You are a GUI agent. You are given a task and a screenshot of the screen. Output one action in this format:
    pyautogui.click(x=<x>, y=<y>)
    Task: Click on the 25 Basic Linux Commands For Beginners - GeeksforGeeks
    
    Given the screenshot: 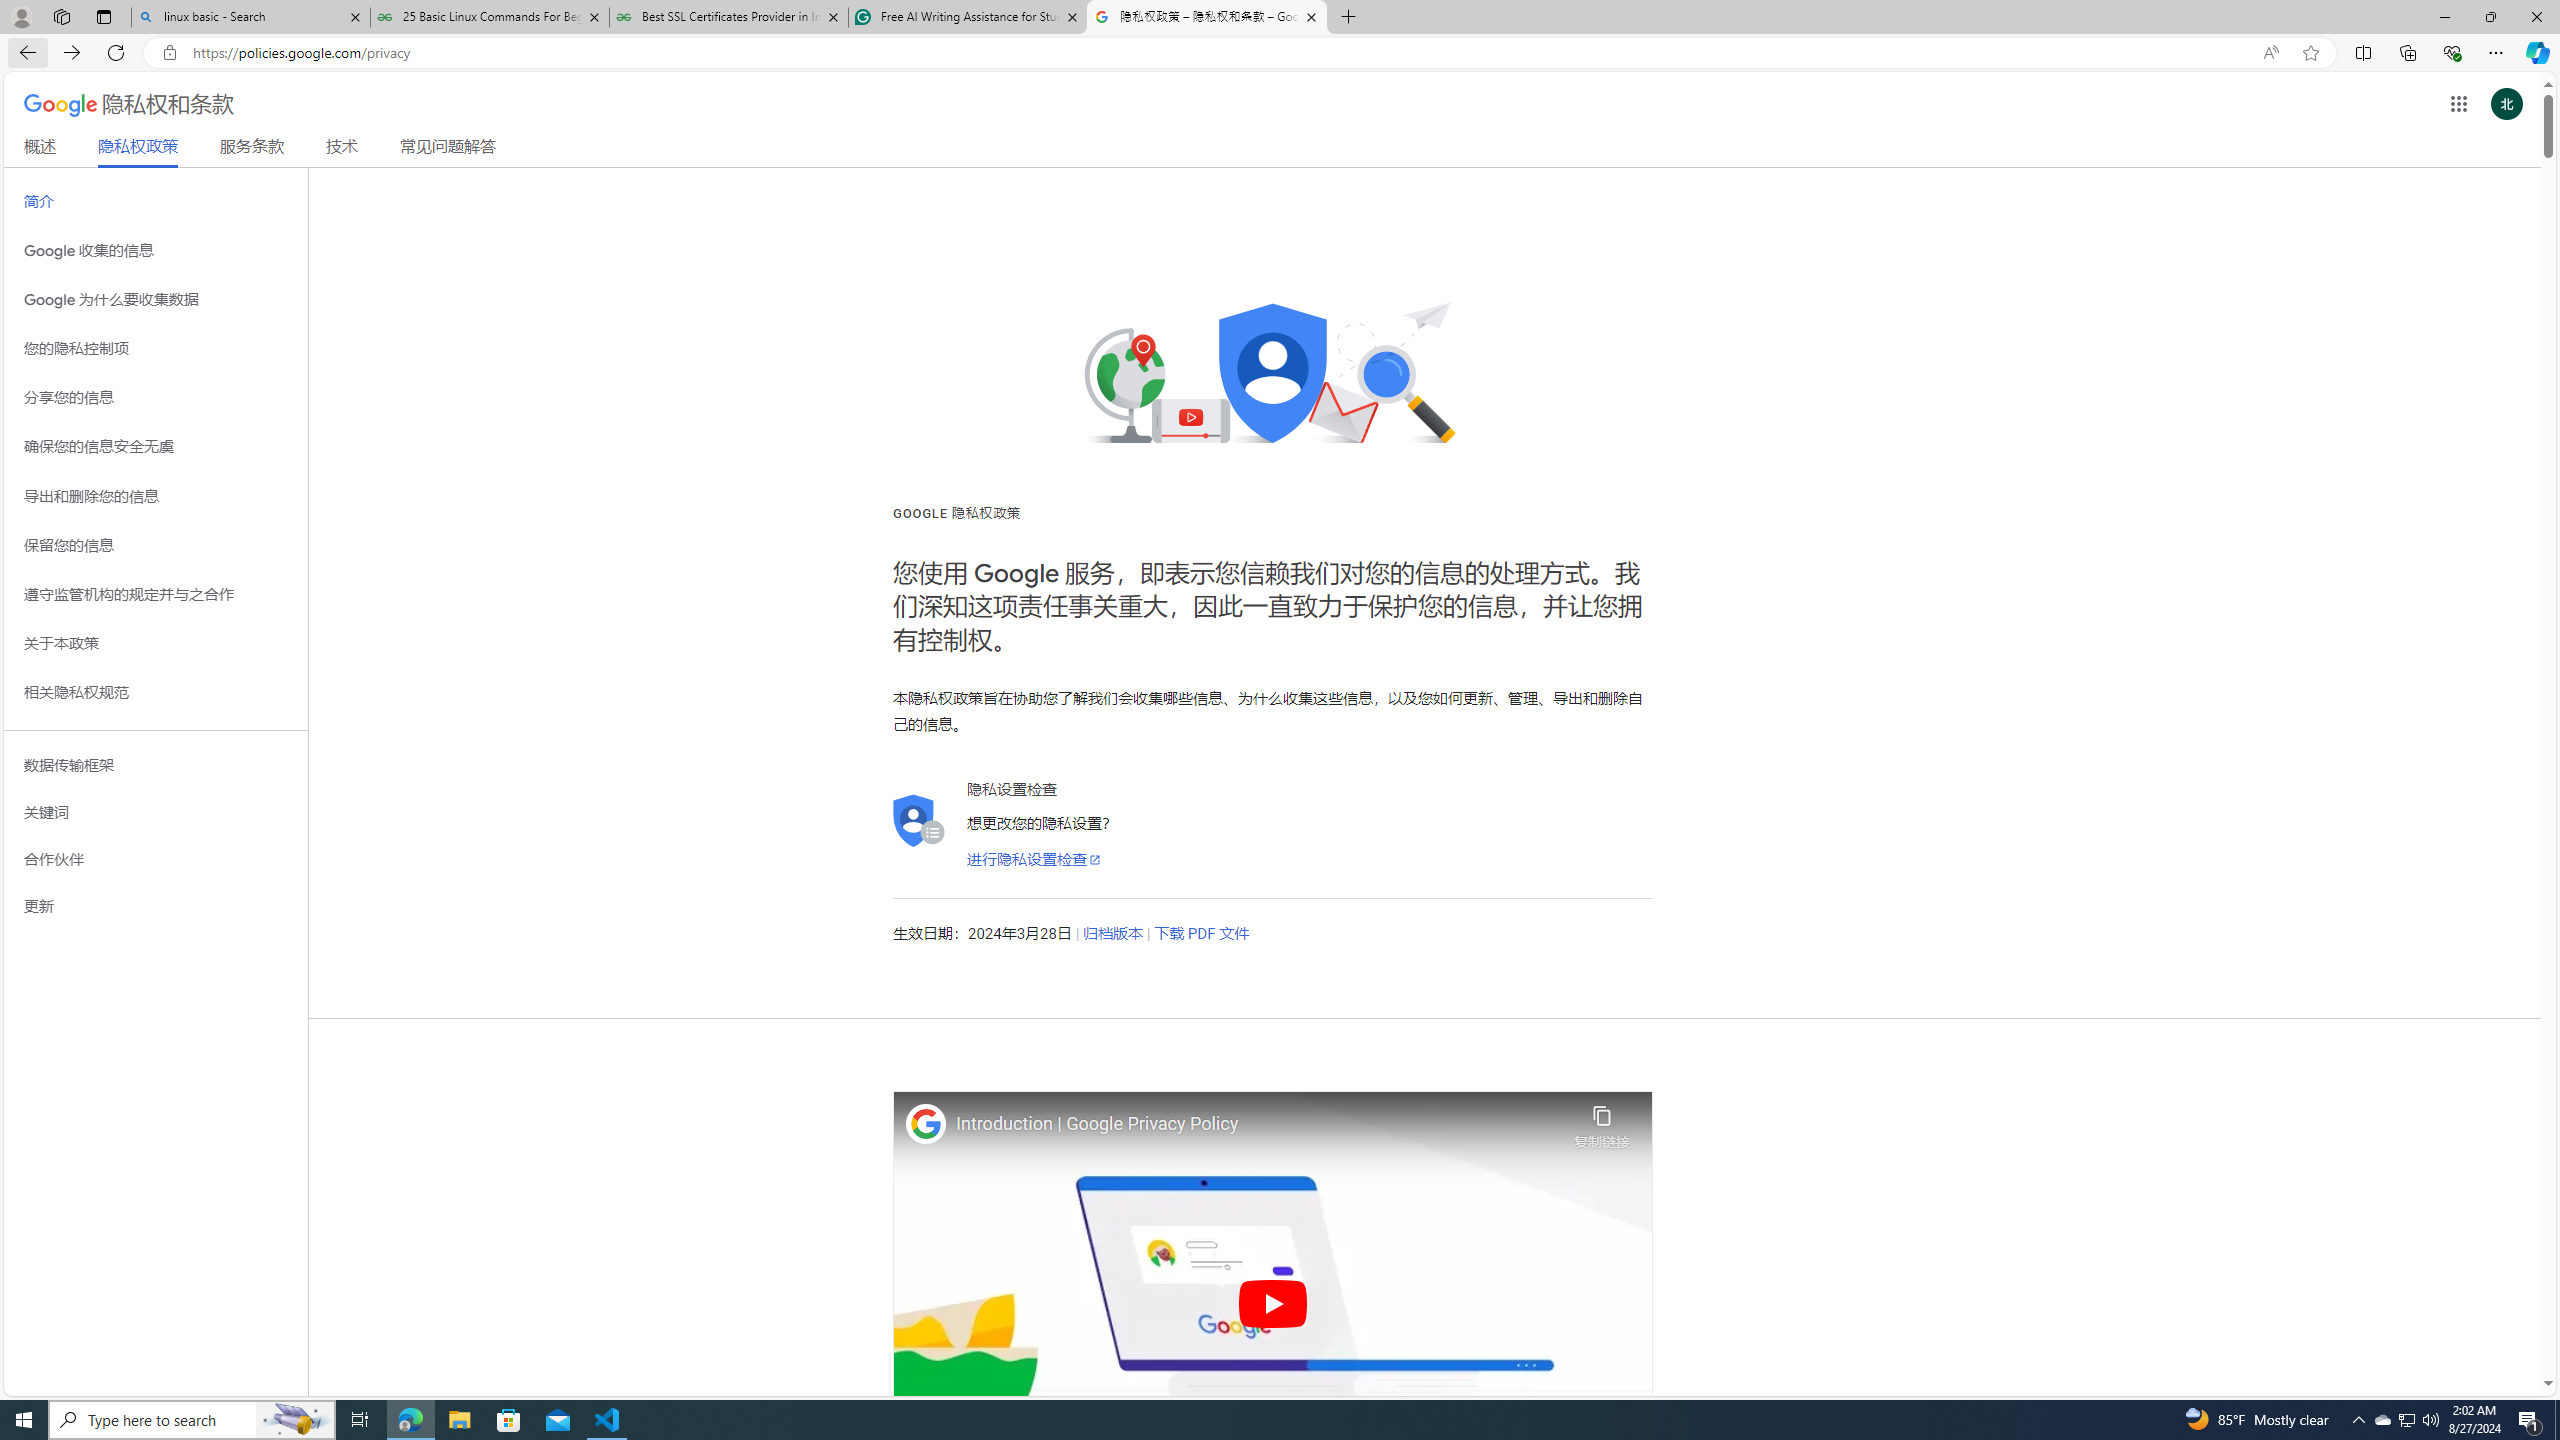 What is the action you would take?
    pyautogui.click(x=488, y=17)
    